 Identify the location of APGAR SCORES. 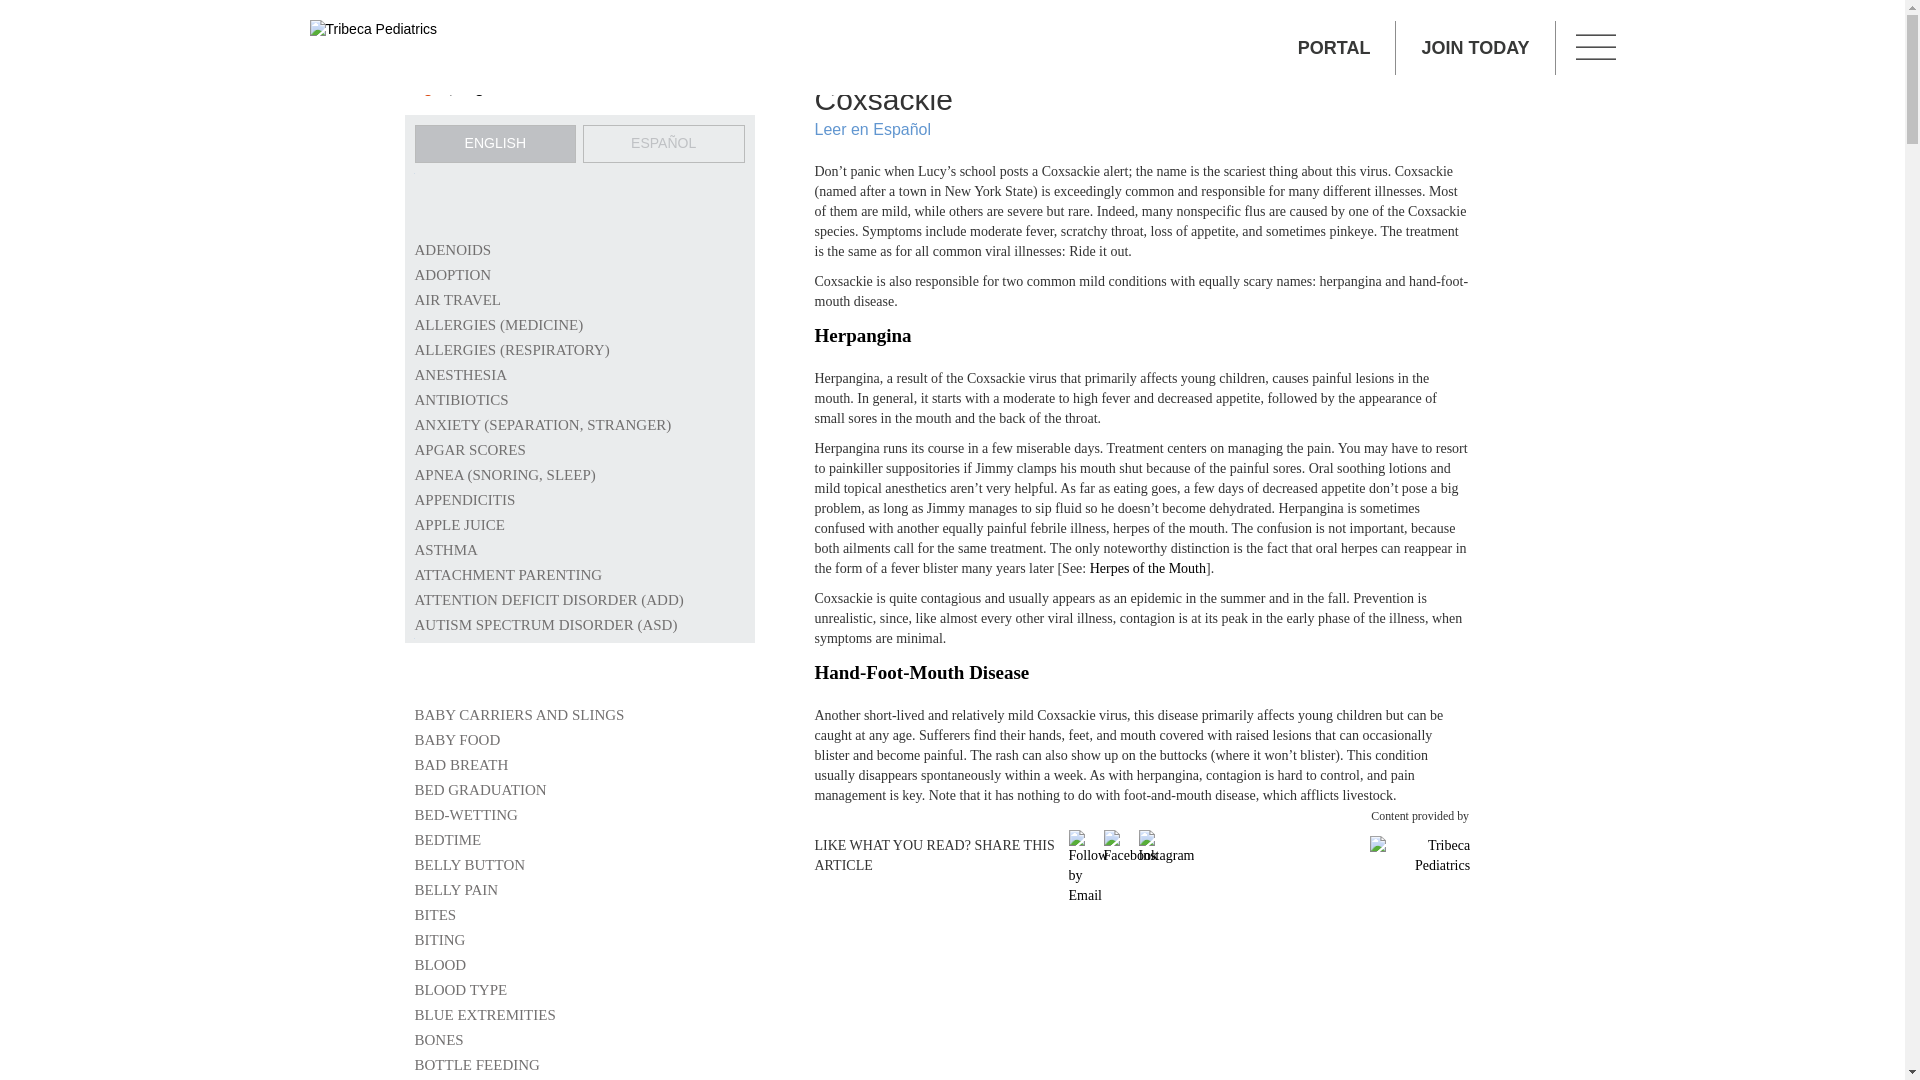
(469, 449).